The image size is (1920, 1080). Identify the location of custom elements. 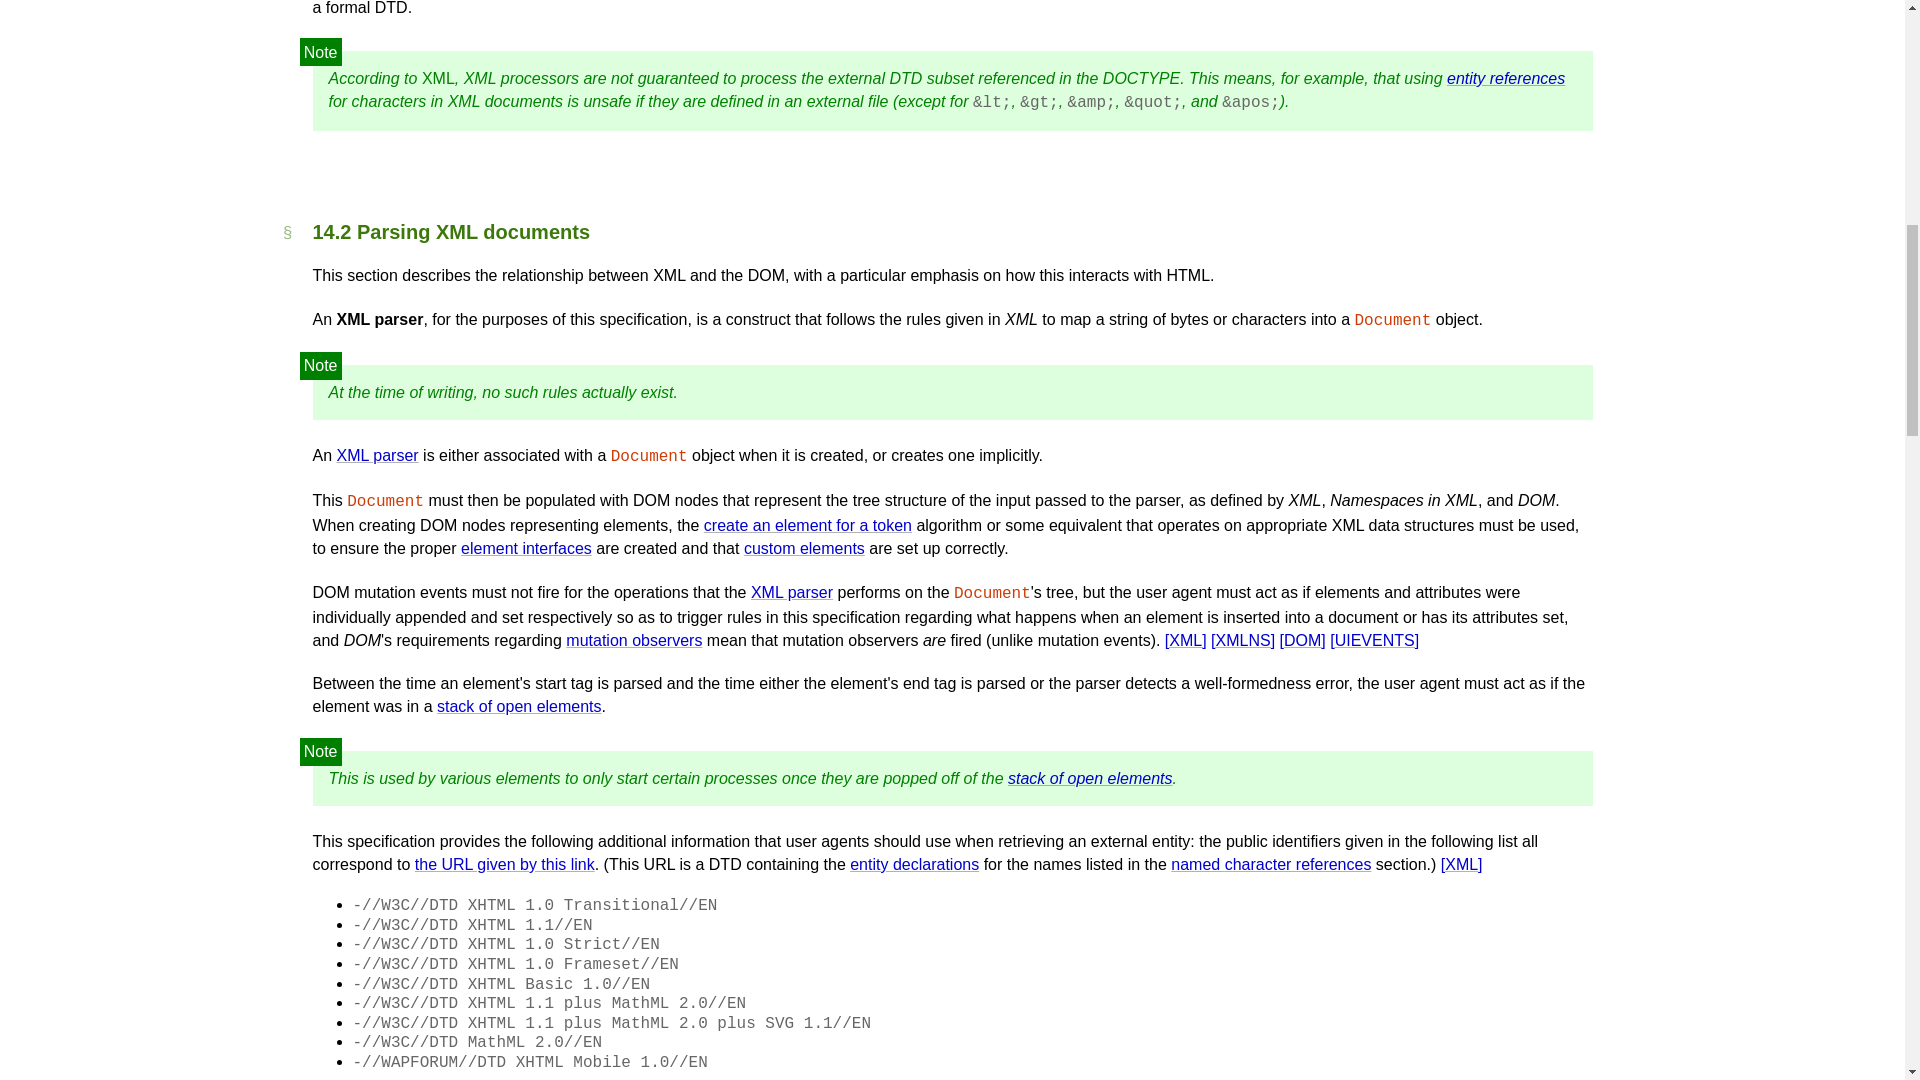
(804, 548).